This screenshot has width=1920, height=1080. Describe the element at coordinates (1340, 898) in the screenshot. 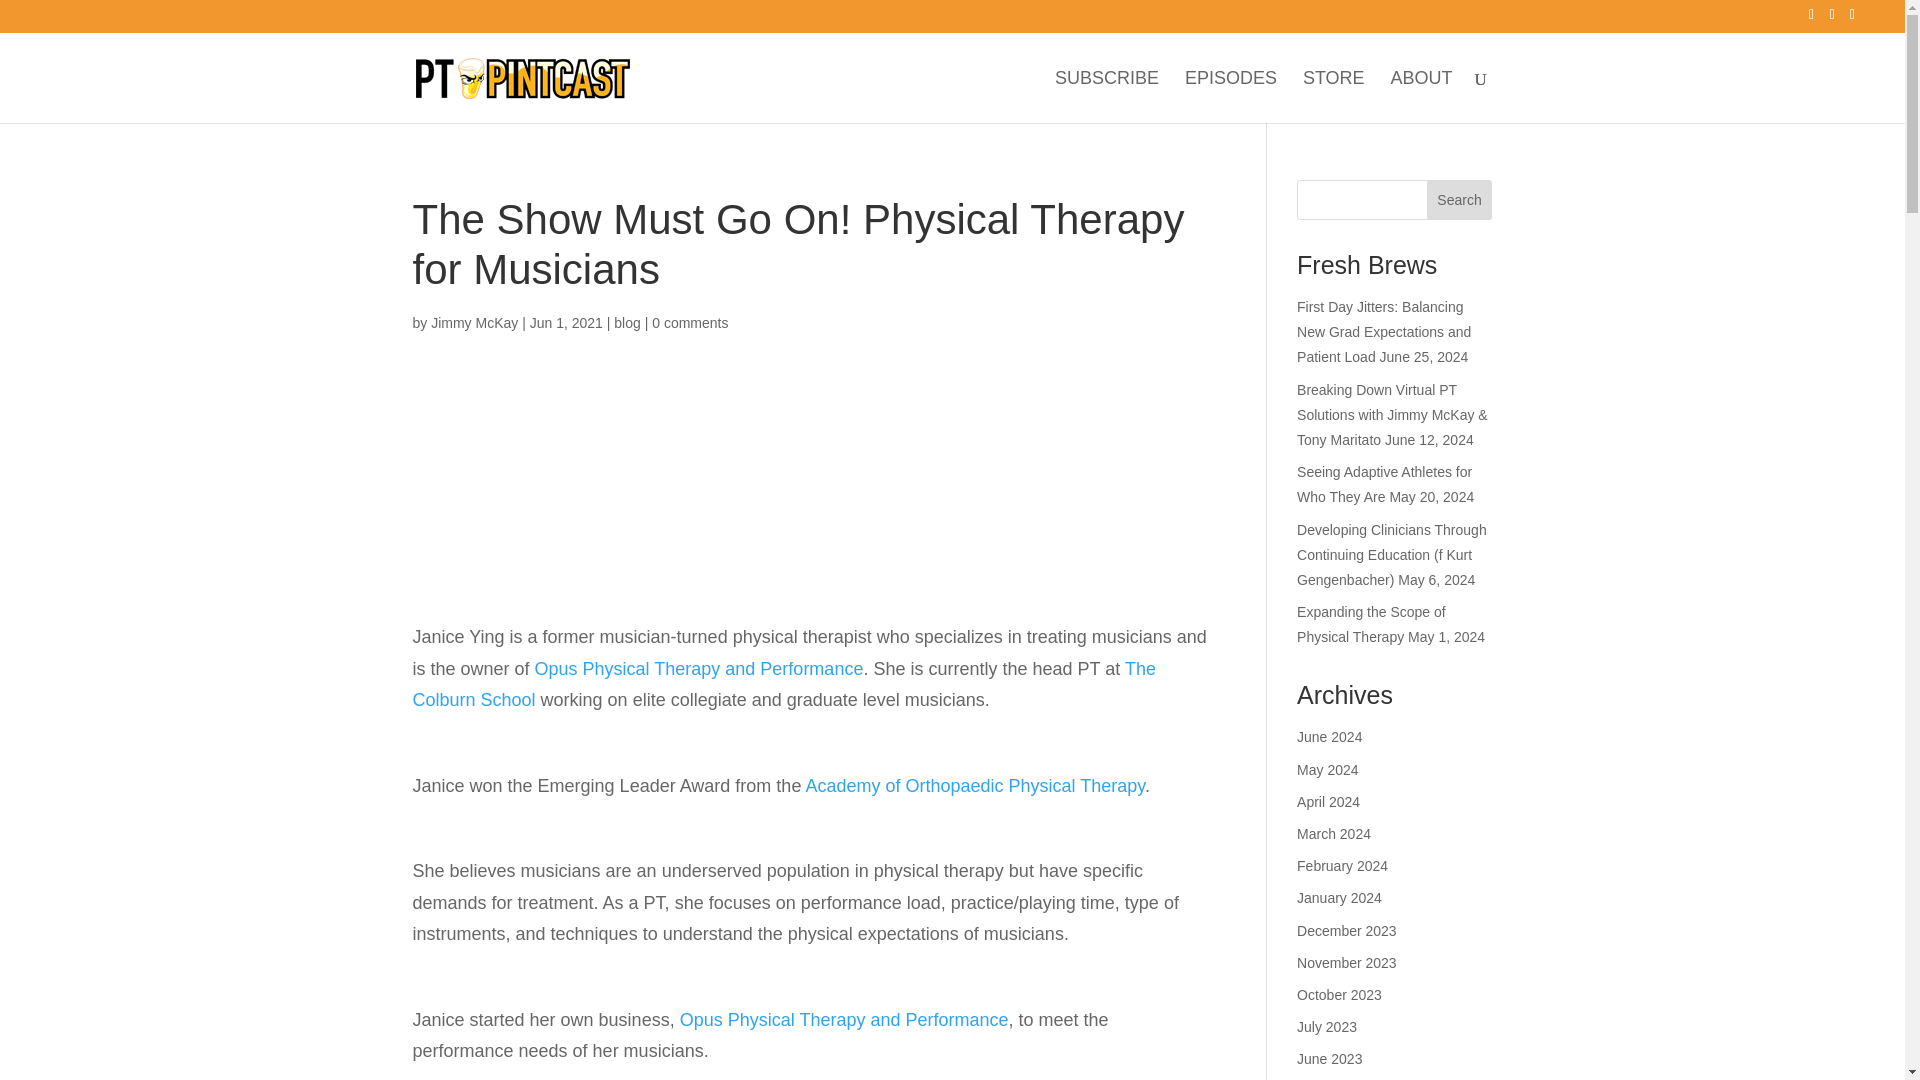

I see `January 2024` at that location.